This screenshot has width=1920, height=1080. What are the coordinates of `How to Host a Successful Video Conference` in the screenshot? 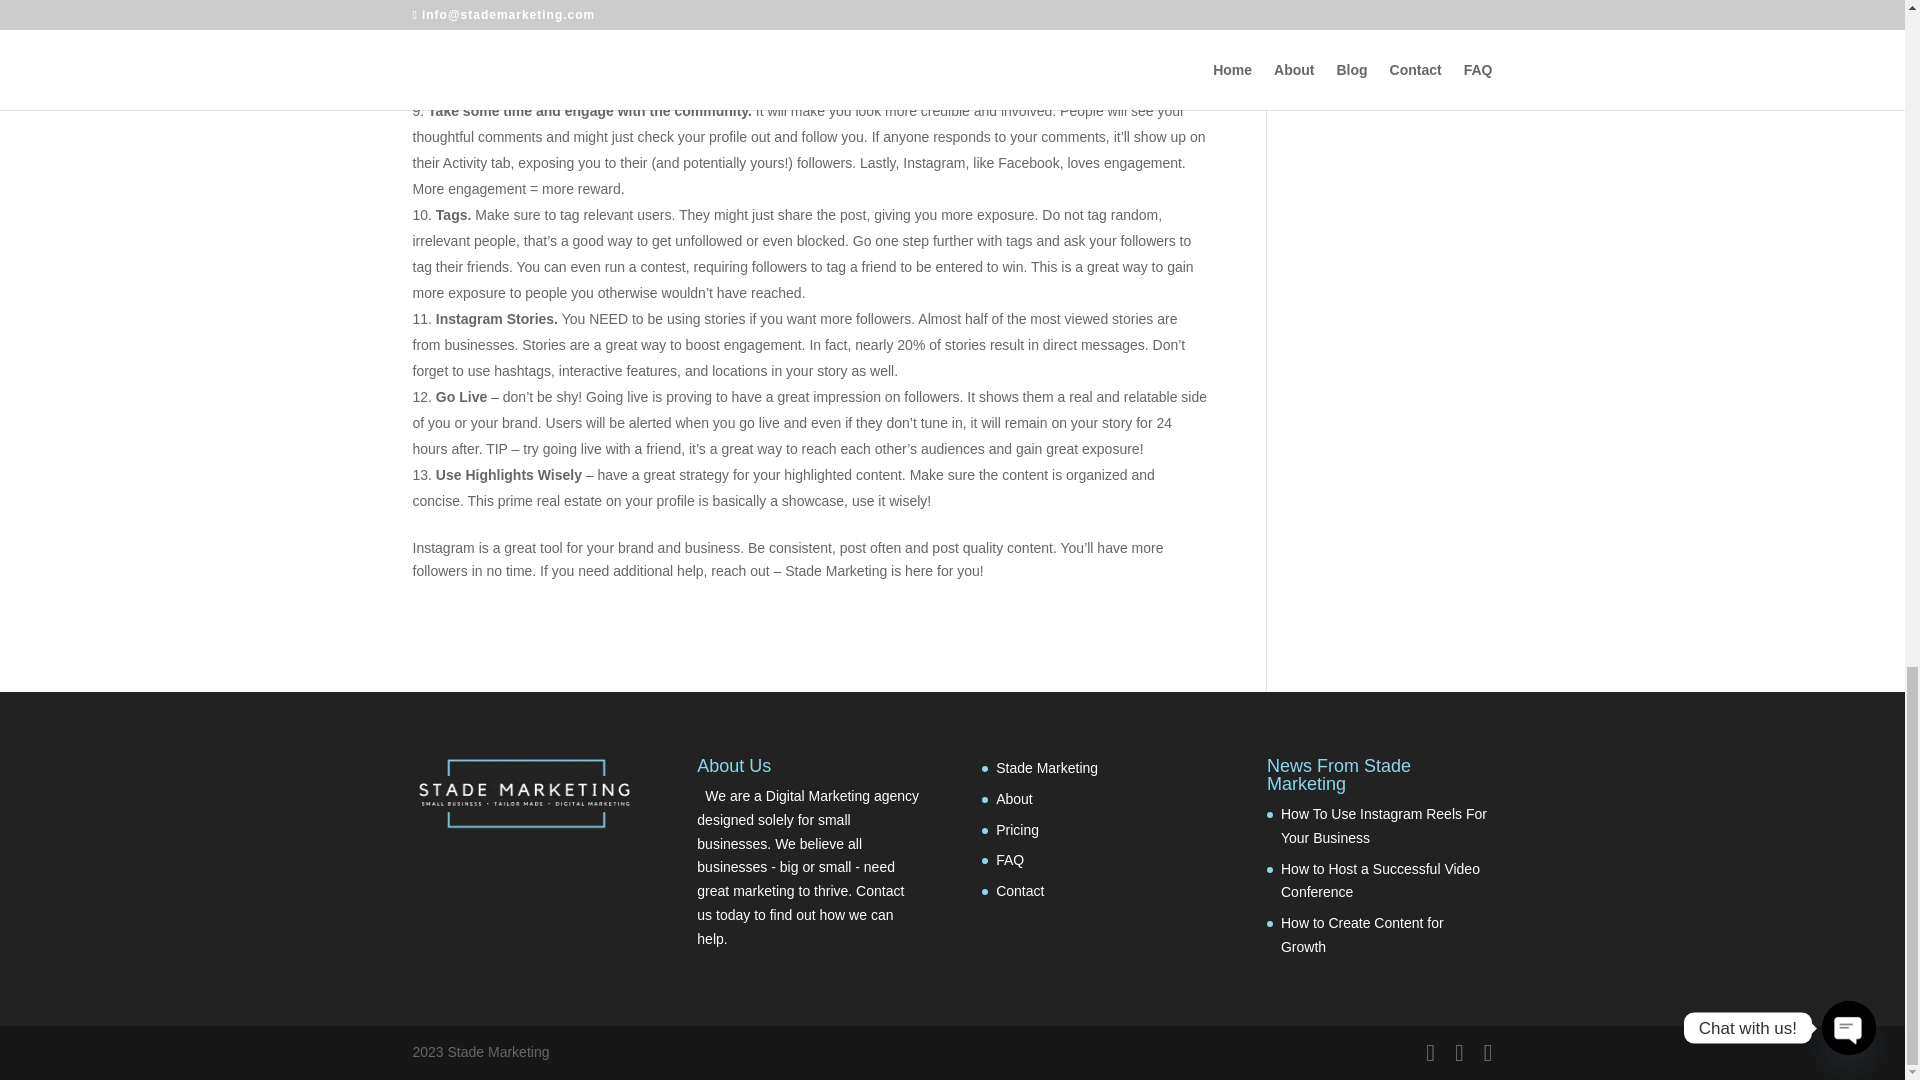 It's located at (1380, 880).